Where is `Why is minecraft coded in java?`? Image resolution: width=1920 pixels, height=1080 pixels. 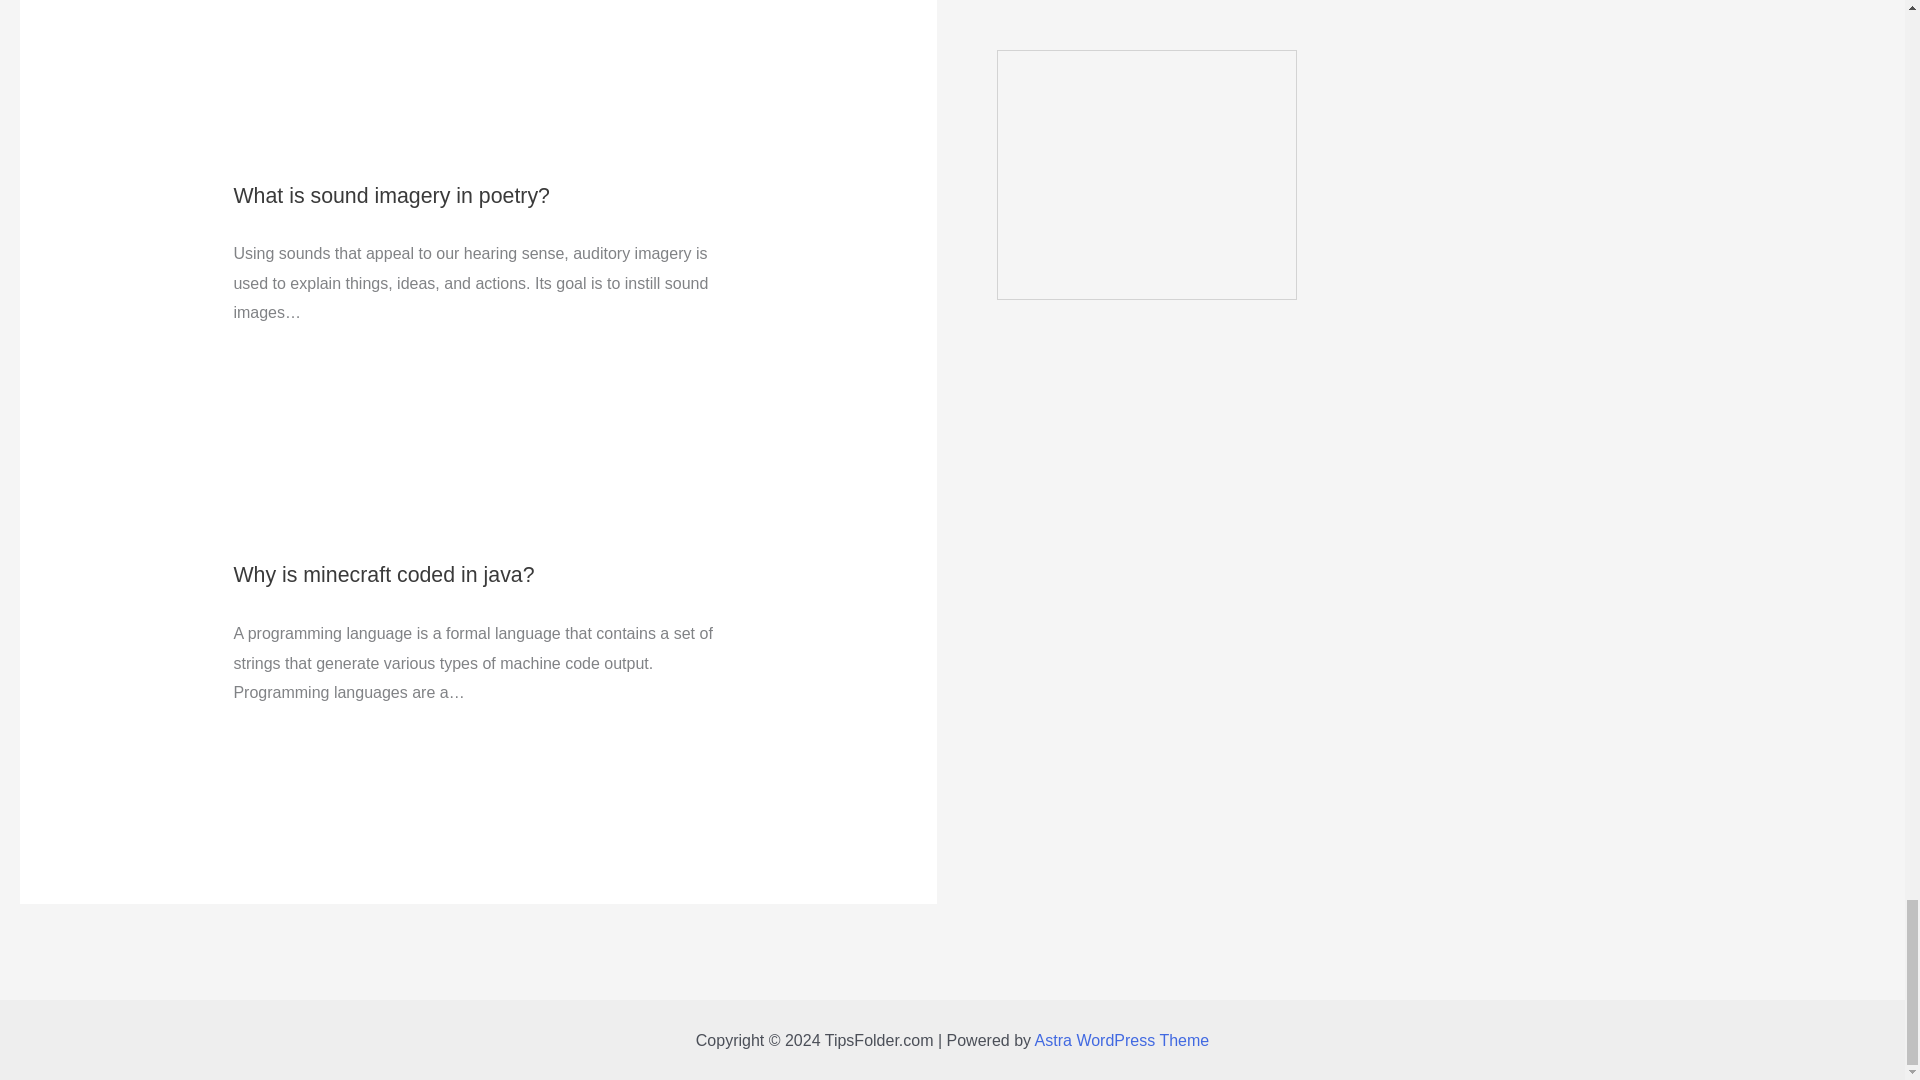
Why is minecraft coded in java? is located at coordinates (382, 574).